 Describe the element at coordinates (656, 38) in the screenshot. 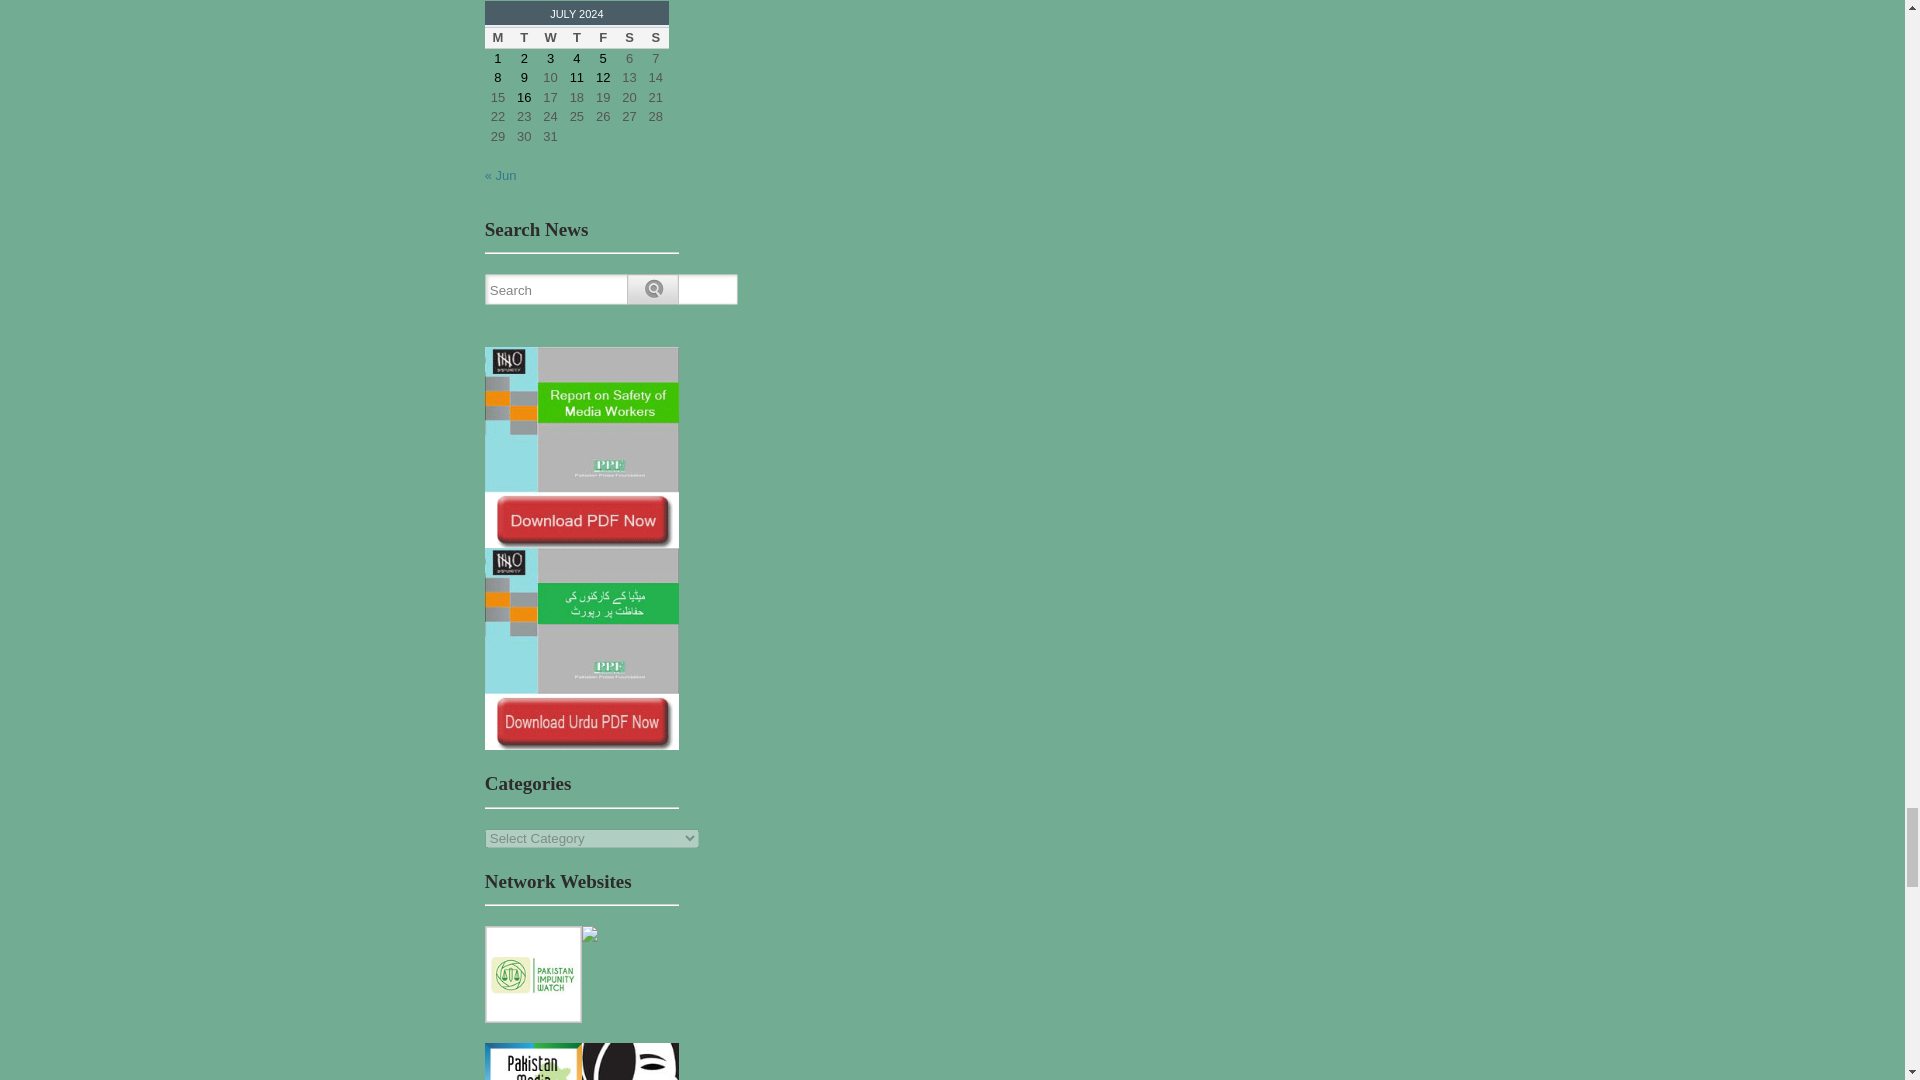

I see `Sunday` at that location.